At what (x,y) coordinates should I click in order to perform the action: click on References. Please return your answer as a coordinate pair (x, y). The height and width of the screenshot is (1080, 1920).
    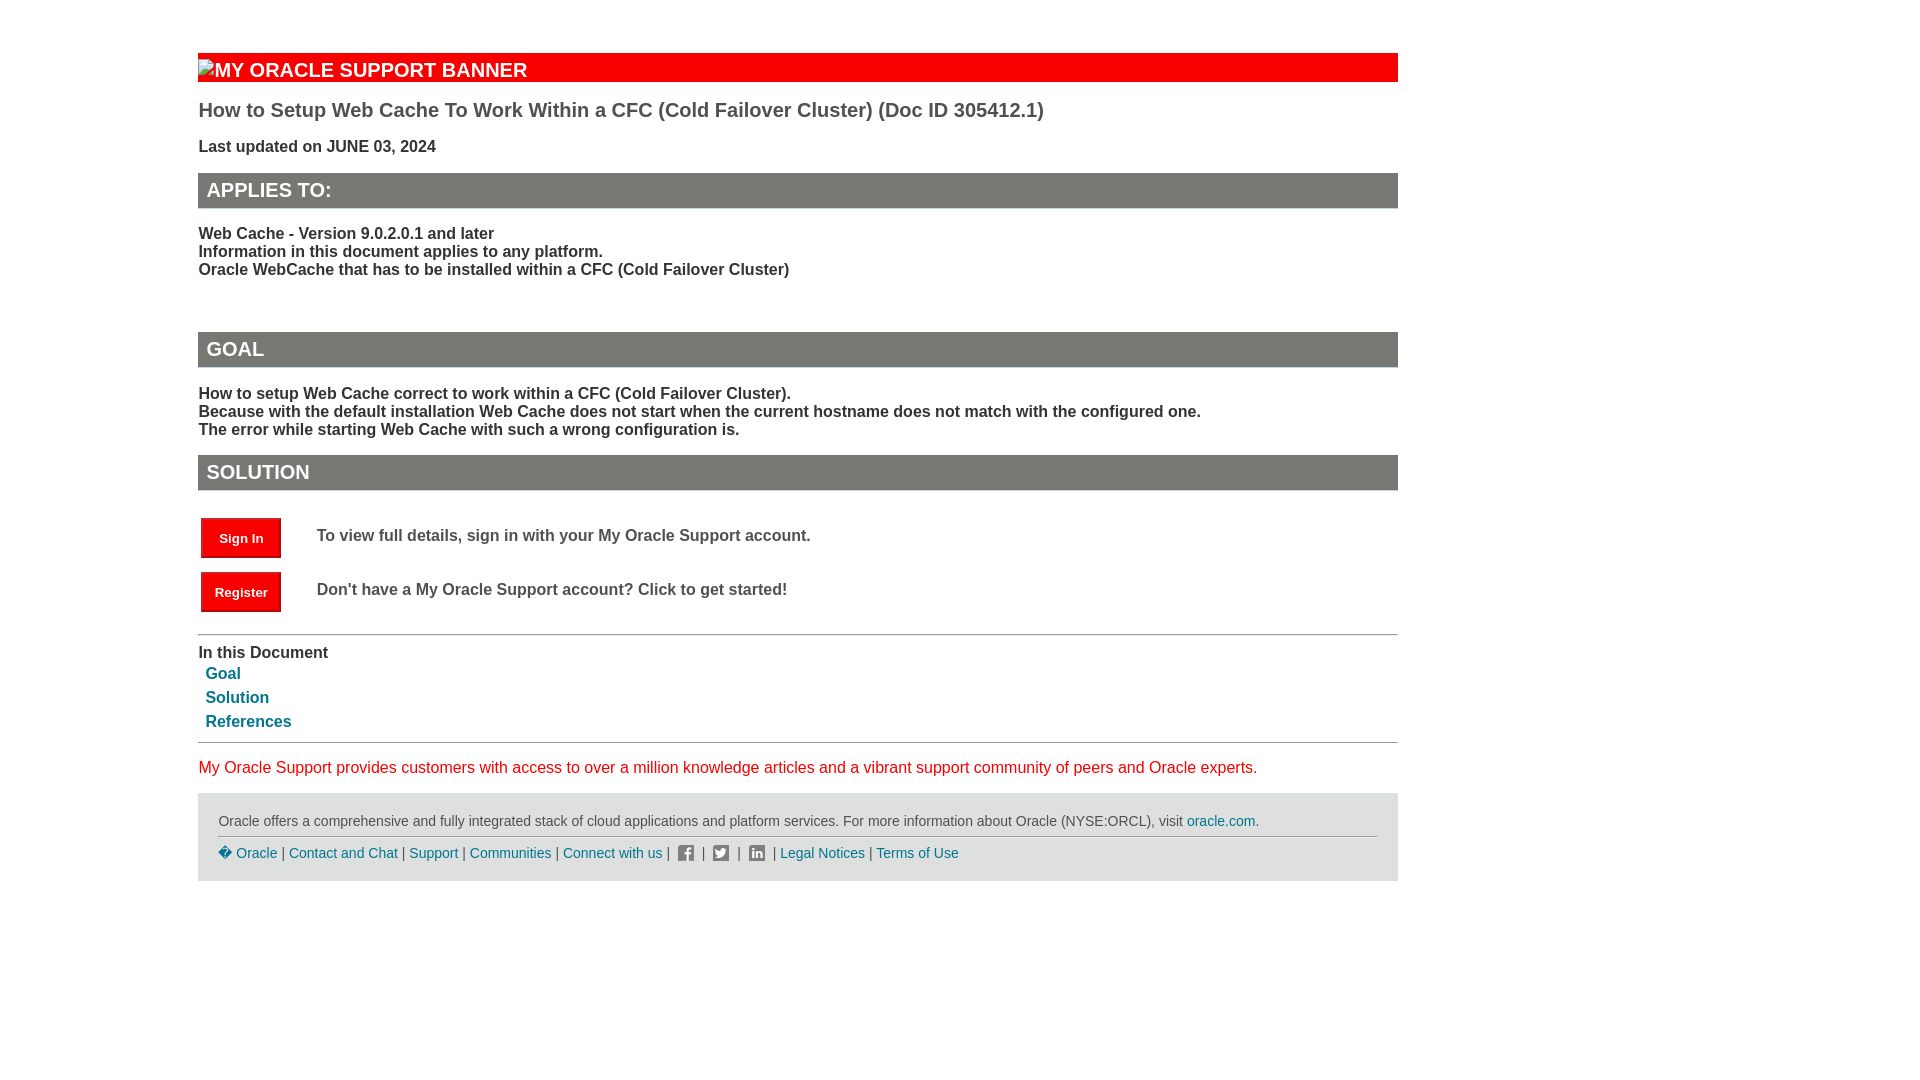
    Looking at the image, I should click on (248, 721).